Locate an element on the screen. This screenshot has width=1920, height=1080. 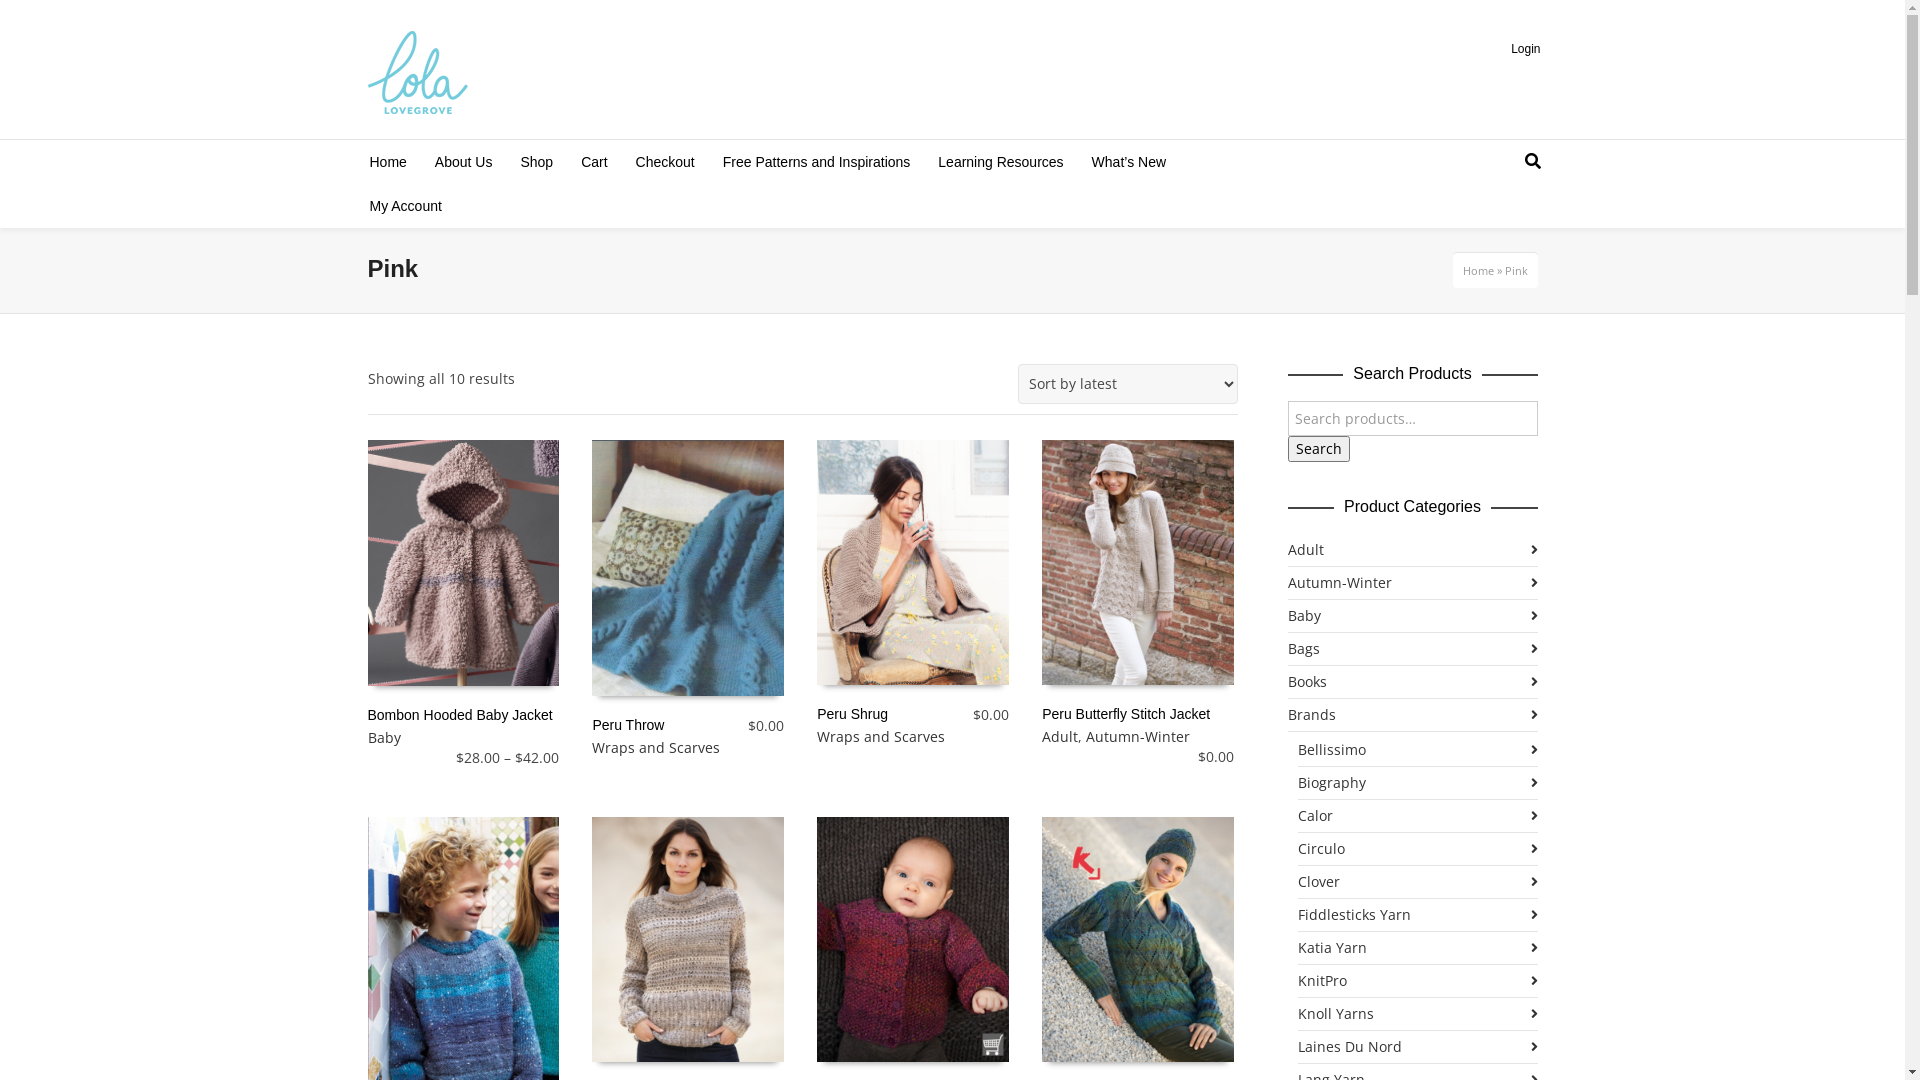
About Us is located at coordinates (464, 162).